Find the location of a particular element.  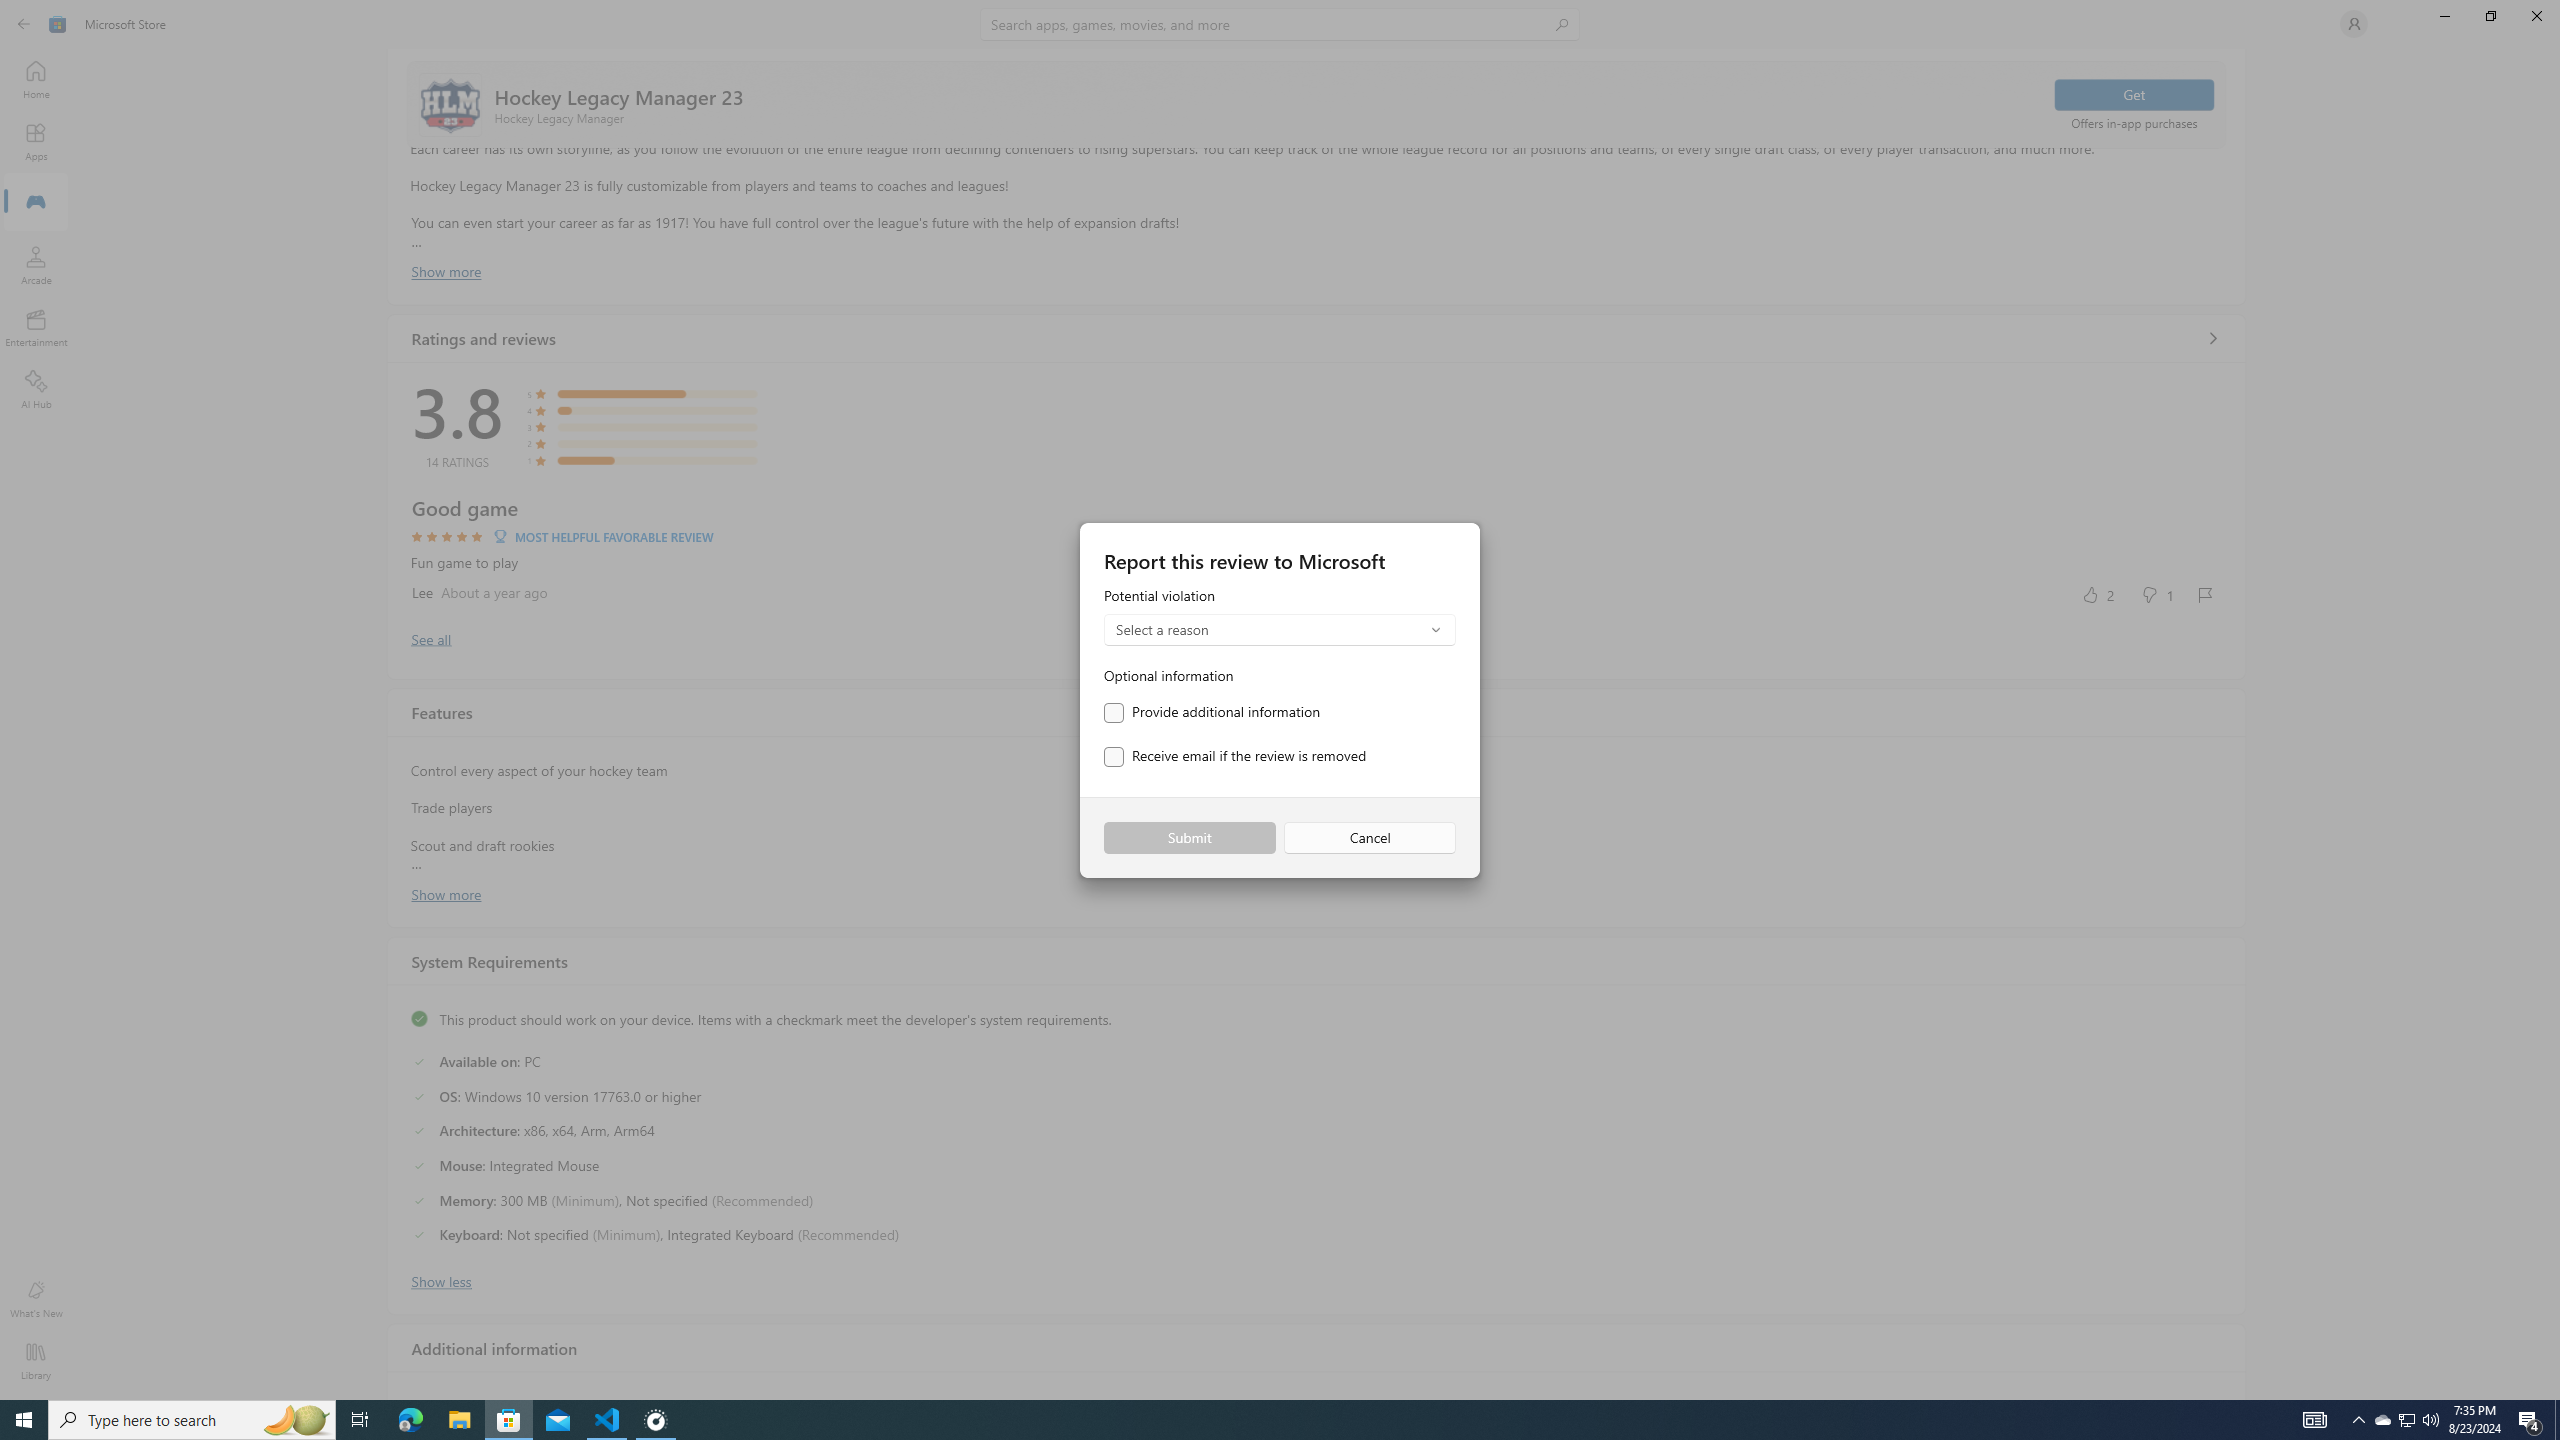

No, this was not helpful. 1 votes. is located at coordinates (2156, 594).